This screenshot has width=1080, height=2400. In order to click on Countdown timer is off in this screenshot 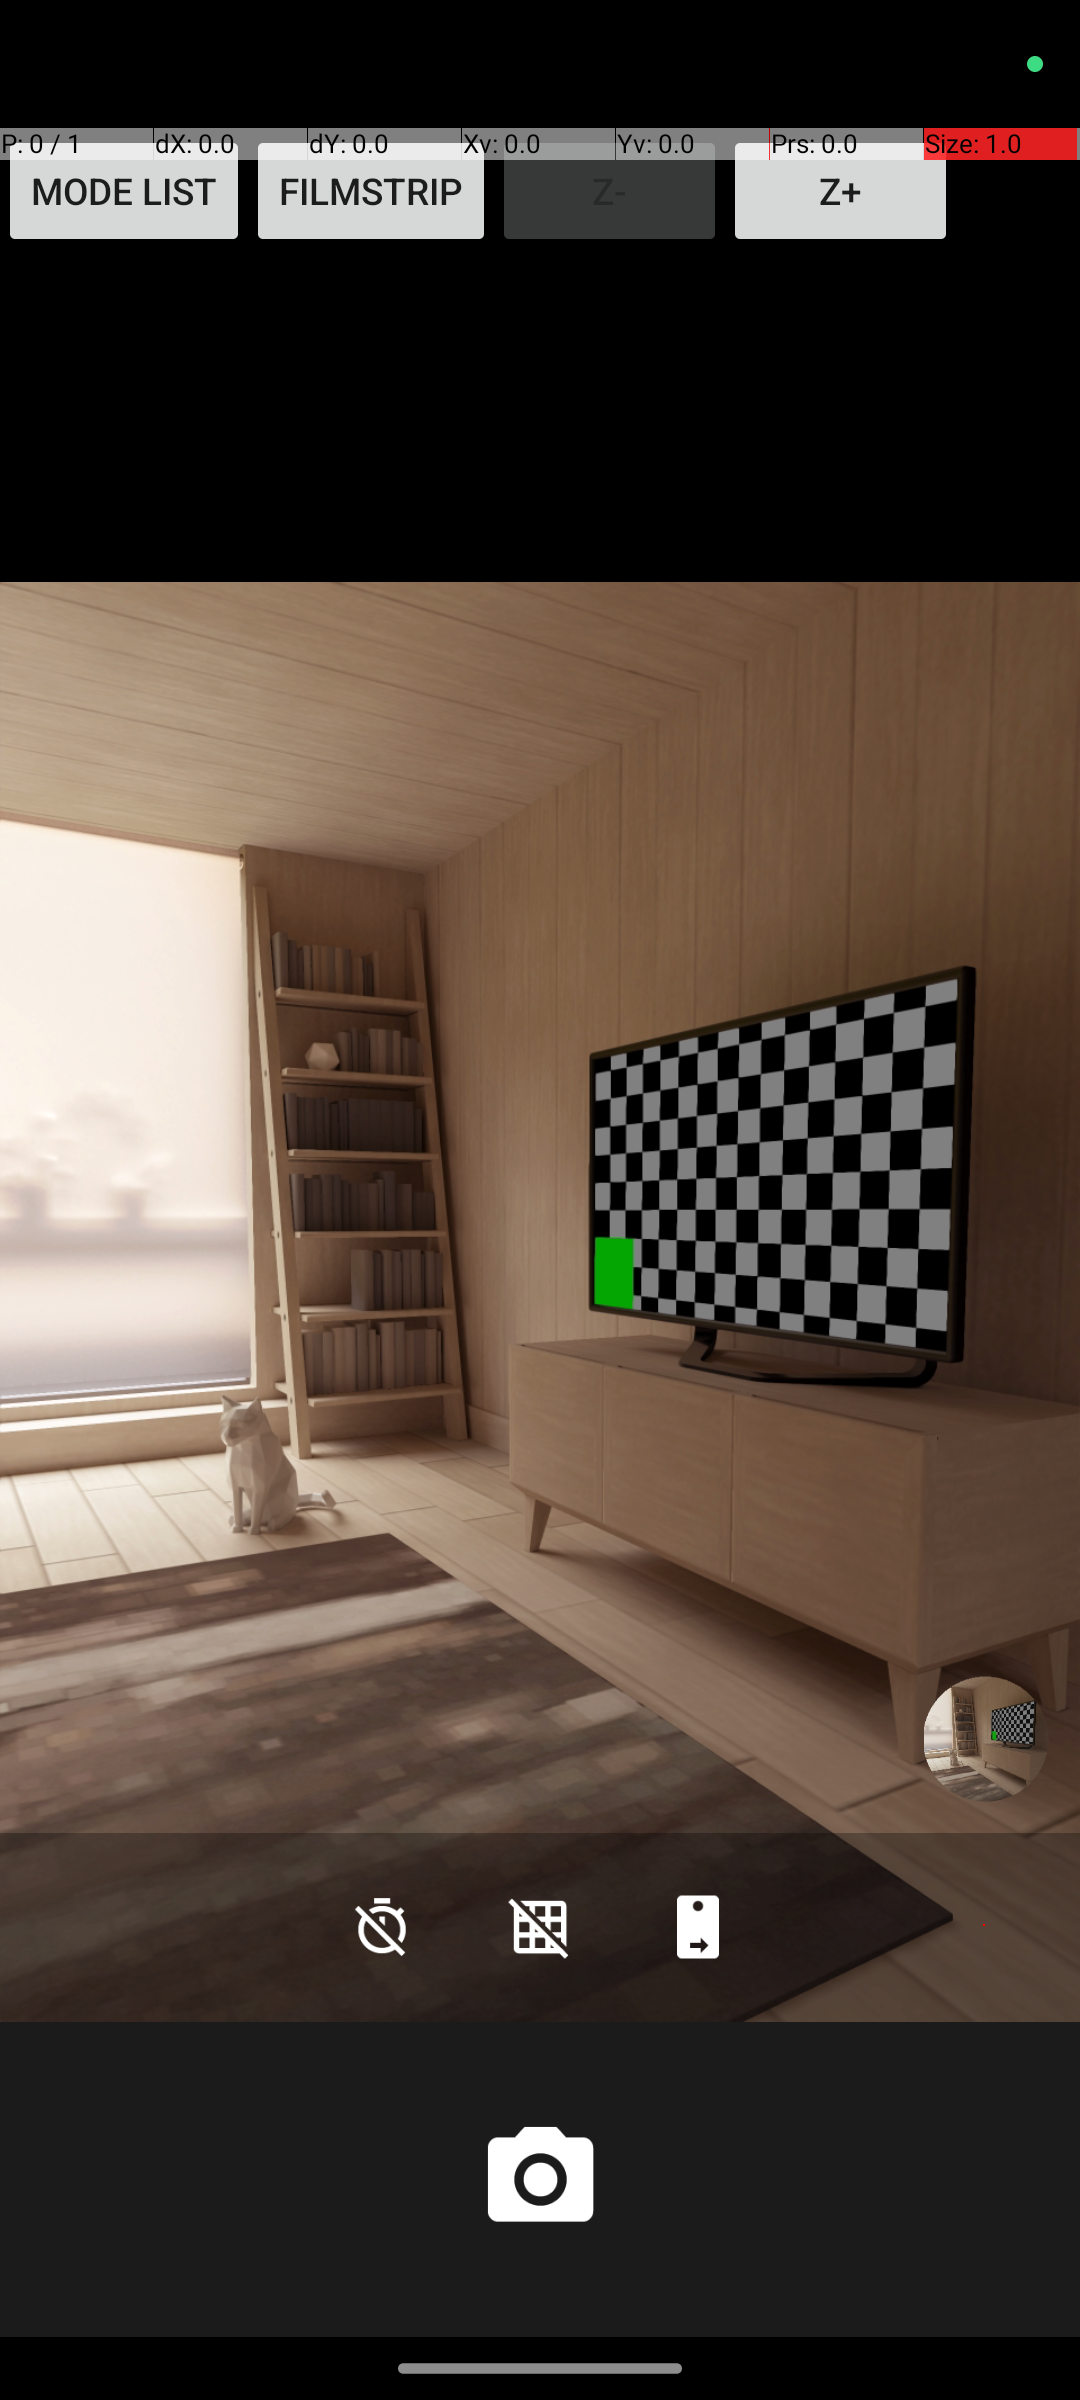, I will do `click(382, 1926)`.